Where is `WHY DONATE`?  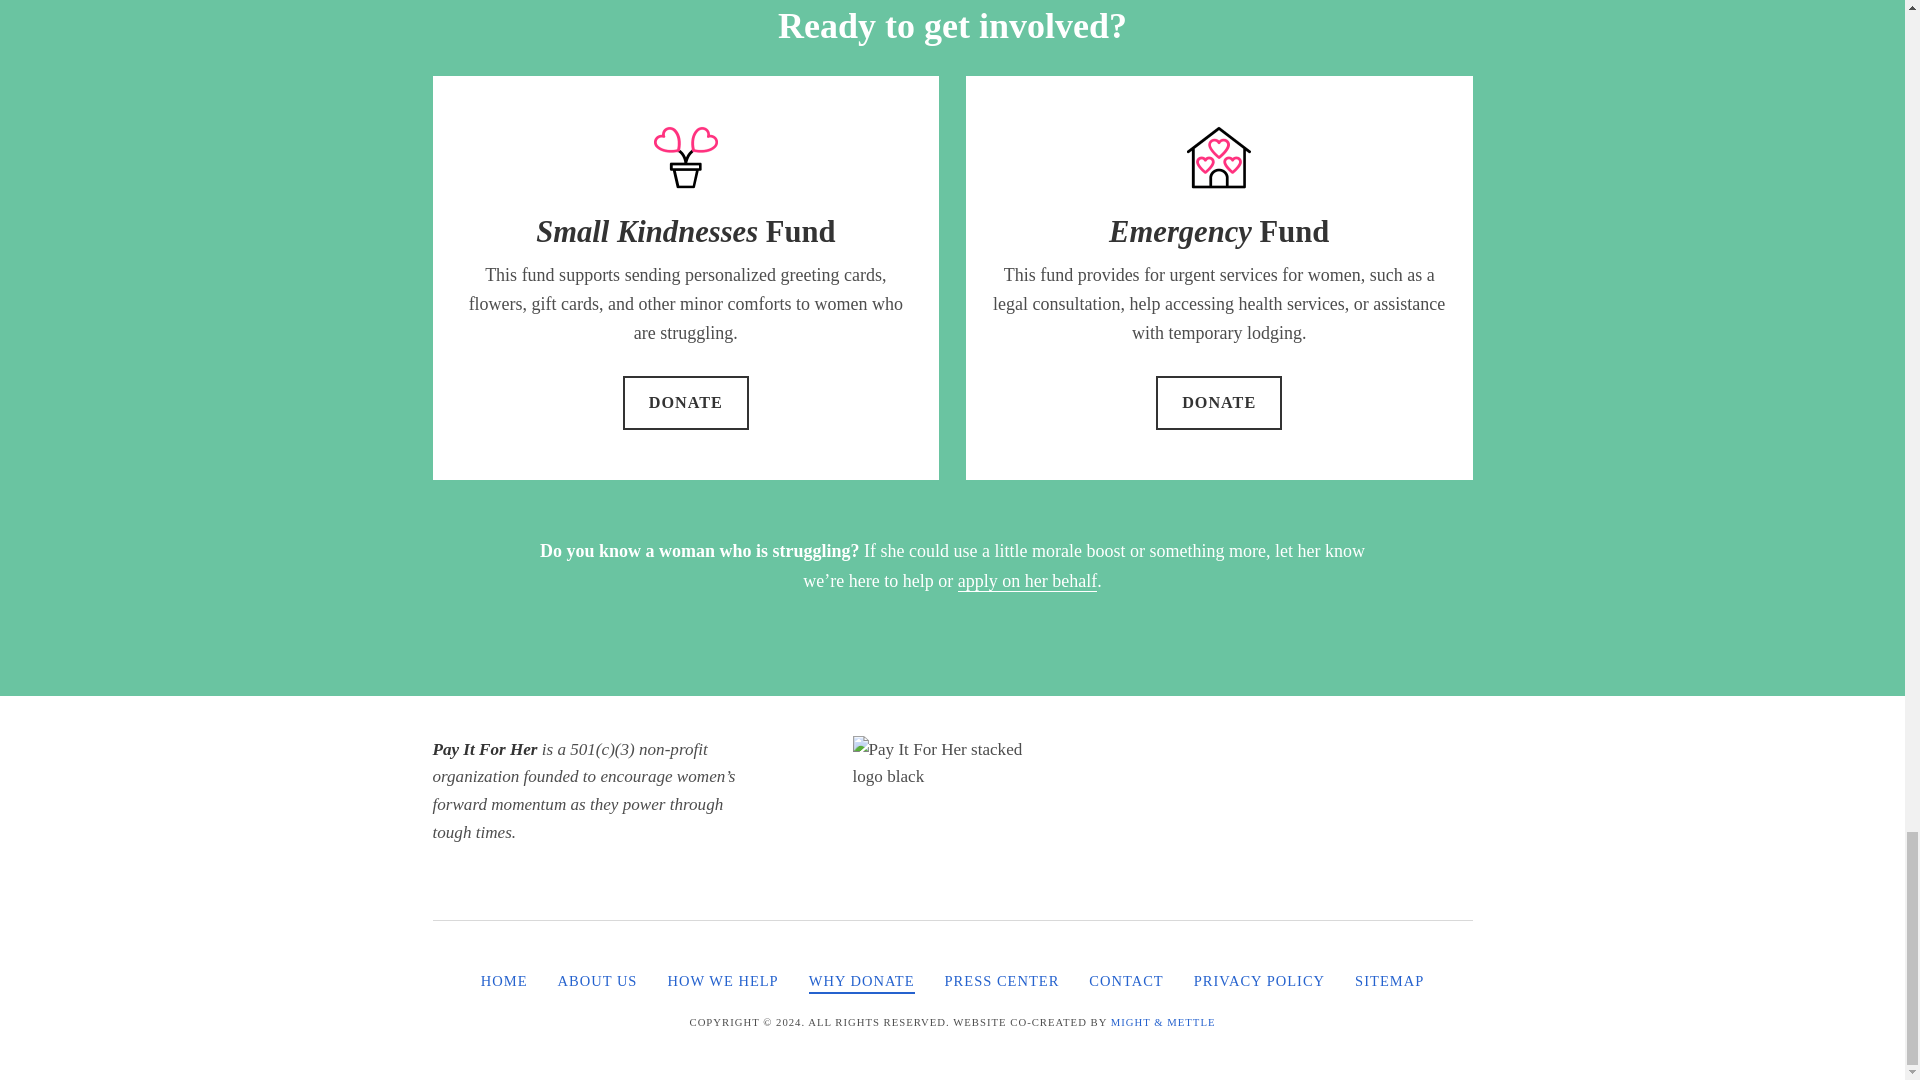 WHY DONATE is located at coordinates (862, 982).